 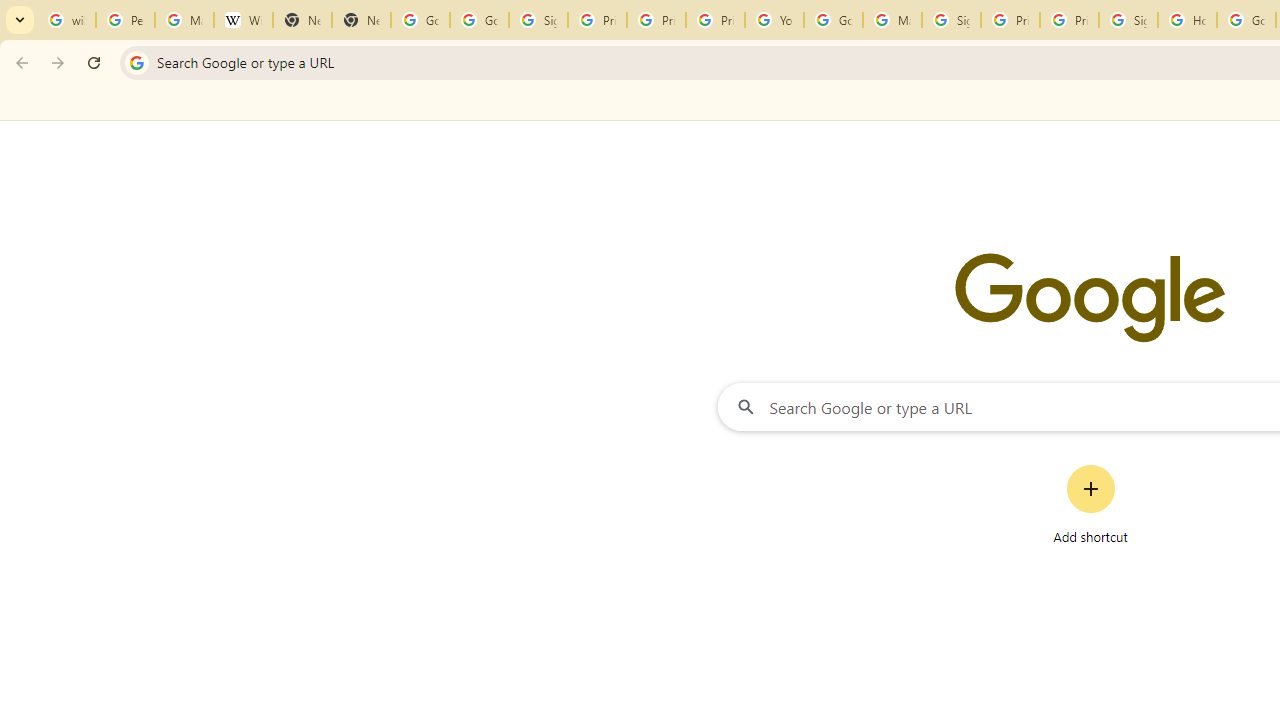 What do you see at coordinates (774, 20) in the screenshot?
I see `YouTube` at bounding box center [774, 20].